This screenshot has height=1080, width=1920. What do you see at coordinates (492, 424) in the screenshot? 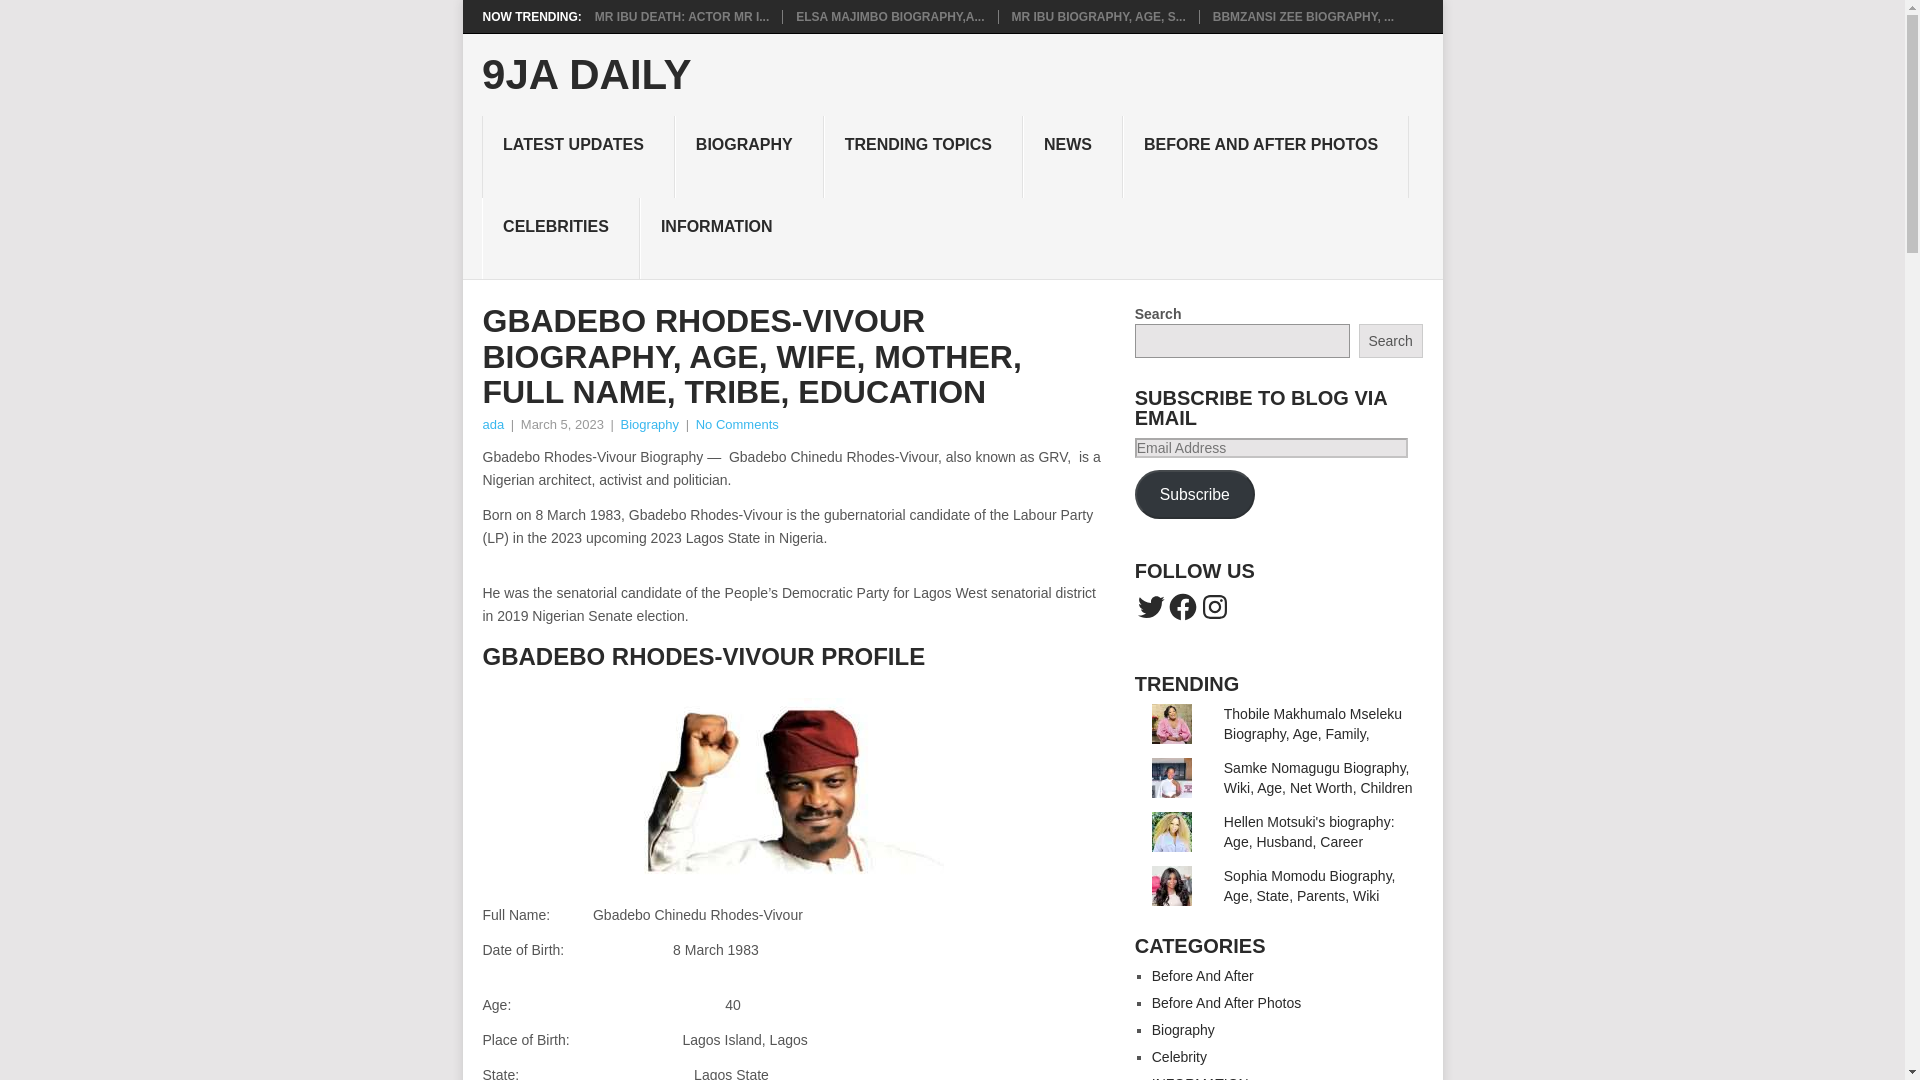
I see `ada` at bounding box center [492, 424].